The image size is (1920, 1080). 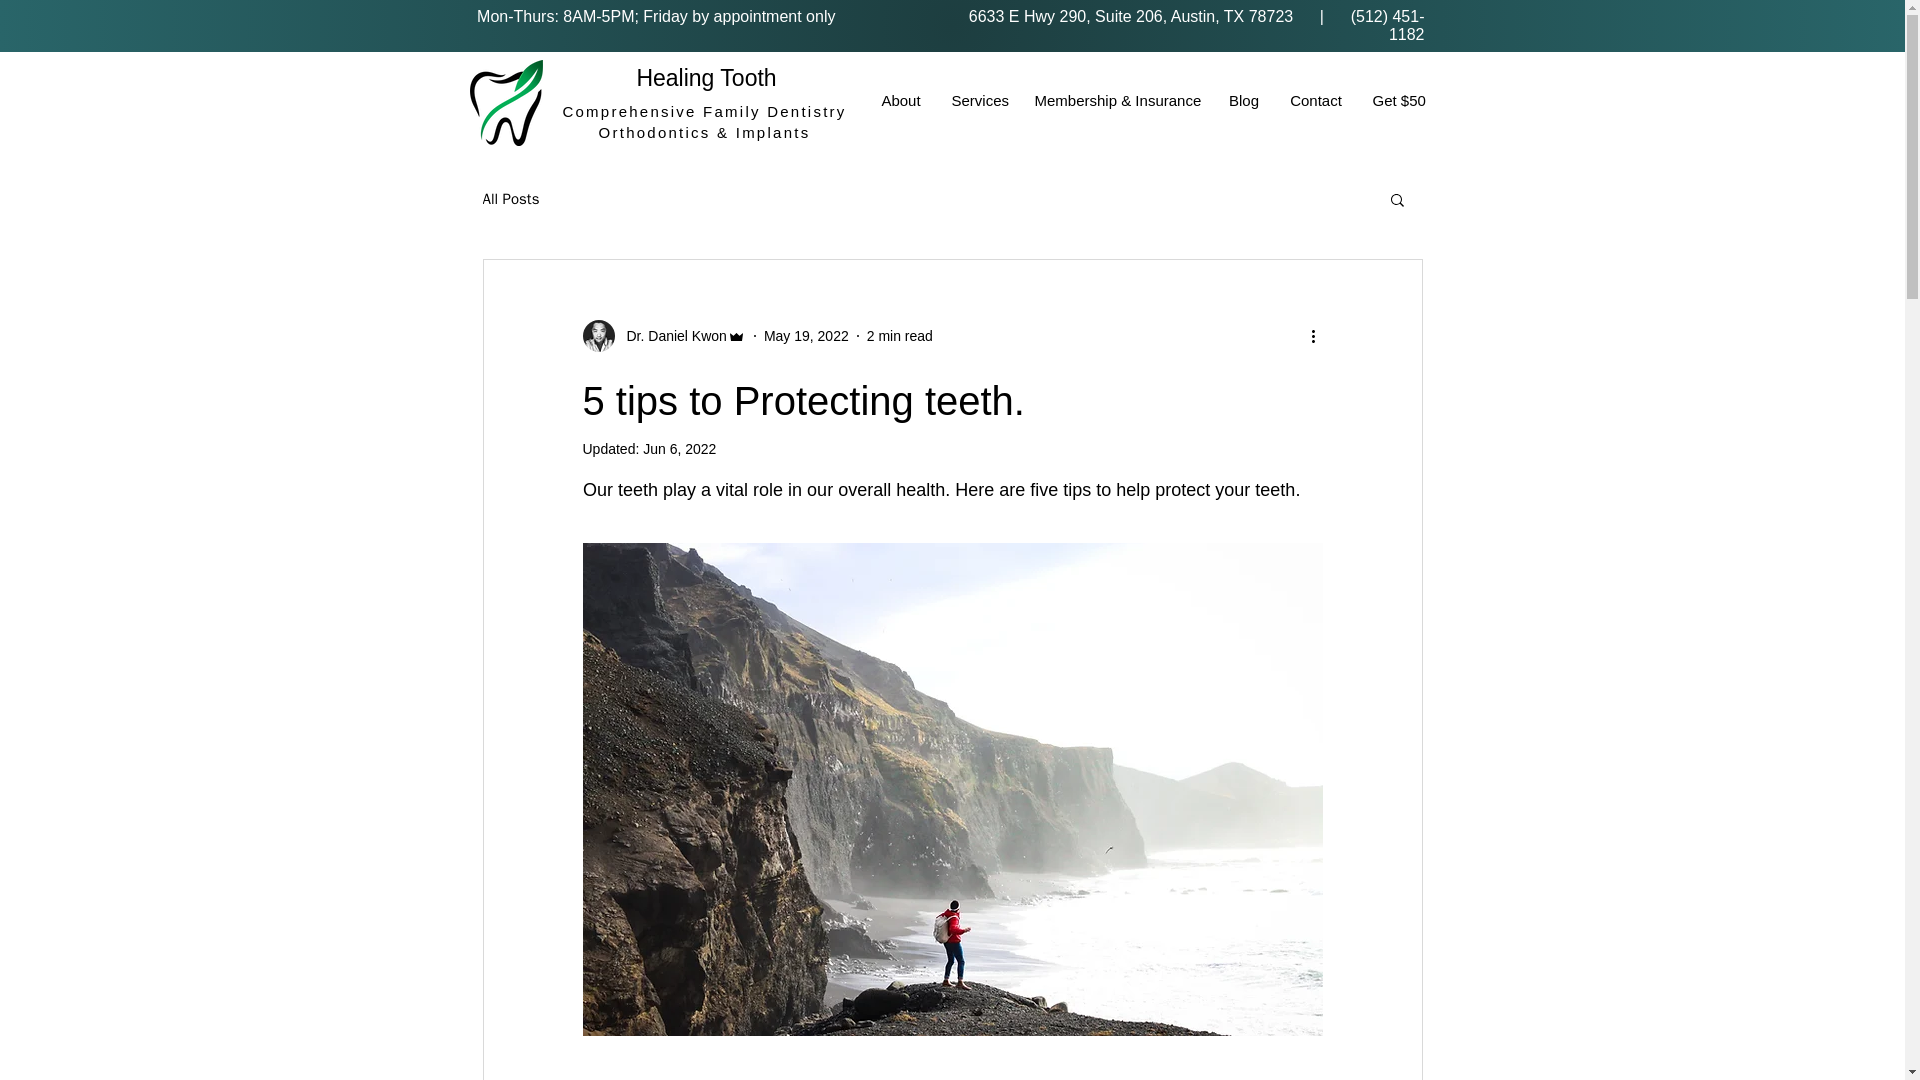 I want to click on About, so click(x=900, y=100).